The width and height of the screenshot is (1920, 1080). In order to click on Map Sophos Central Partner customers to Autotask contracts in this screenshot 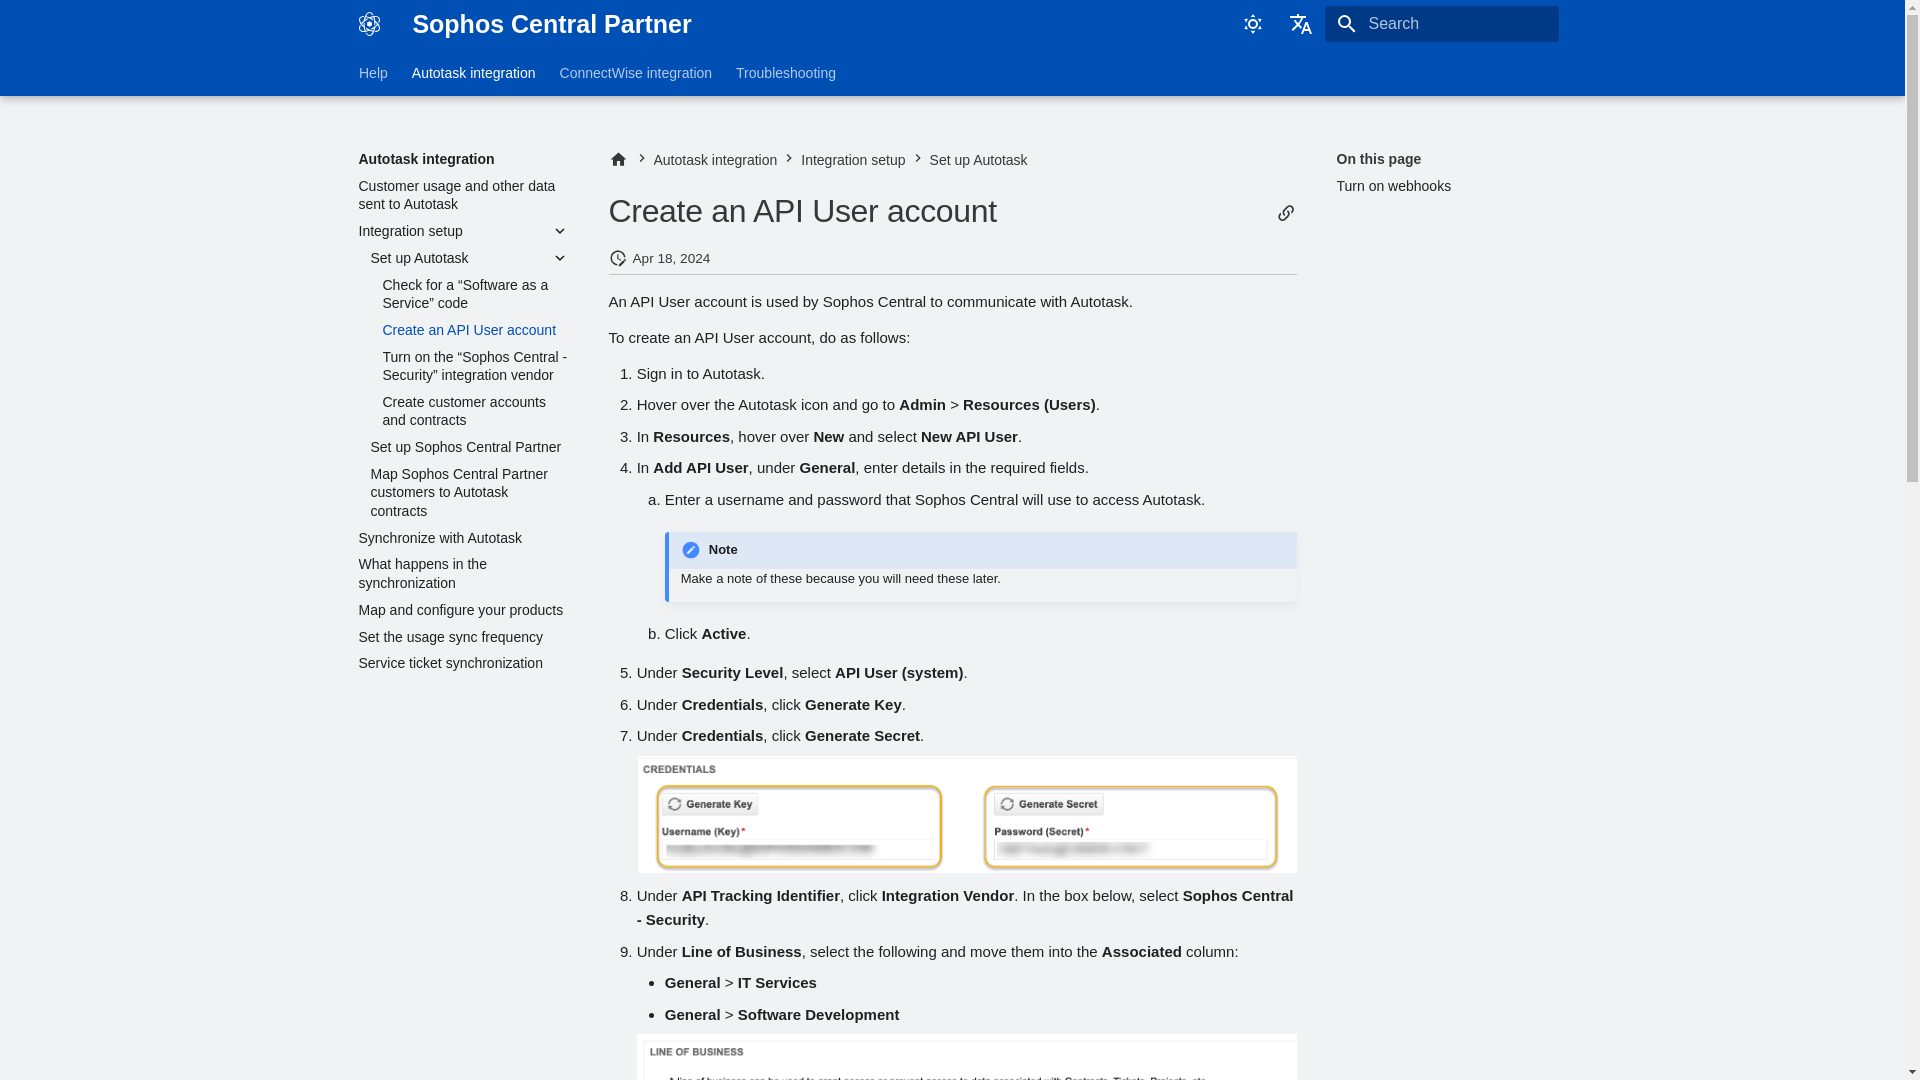, I will do `click(469, 492)`.